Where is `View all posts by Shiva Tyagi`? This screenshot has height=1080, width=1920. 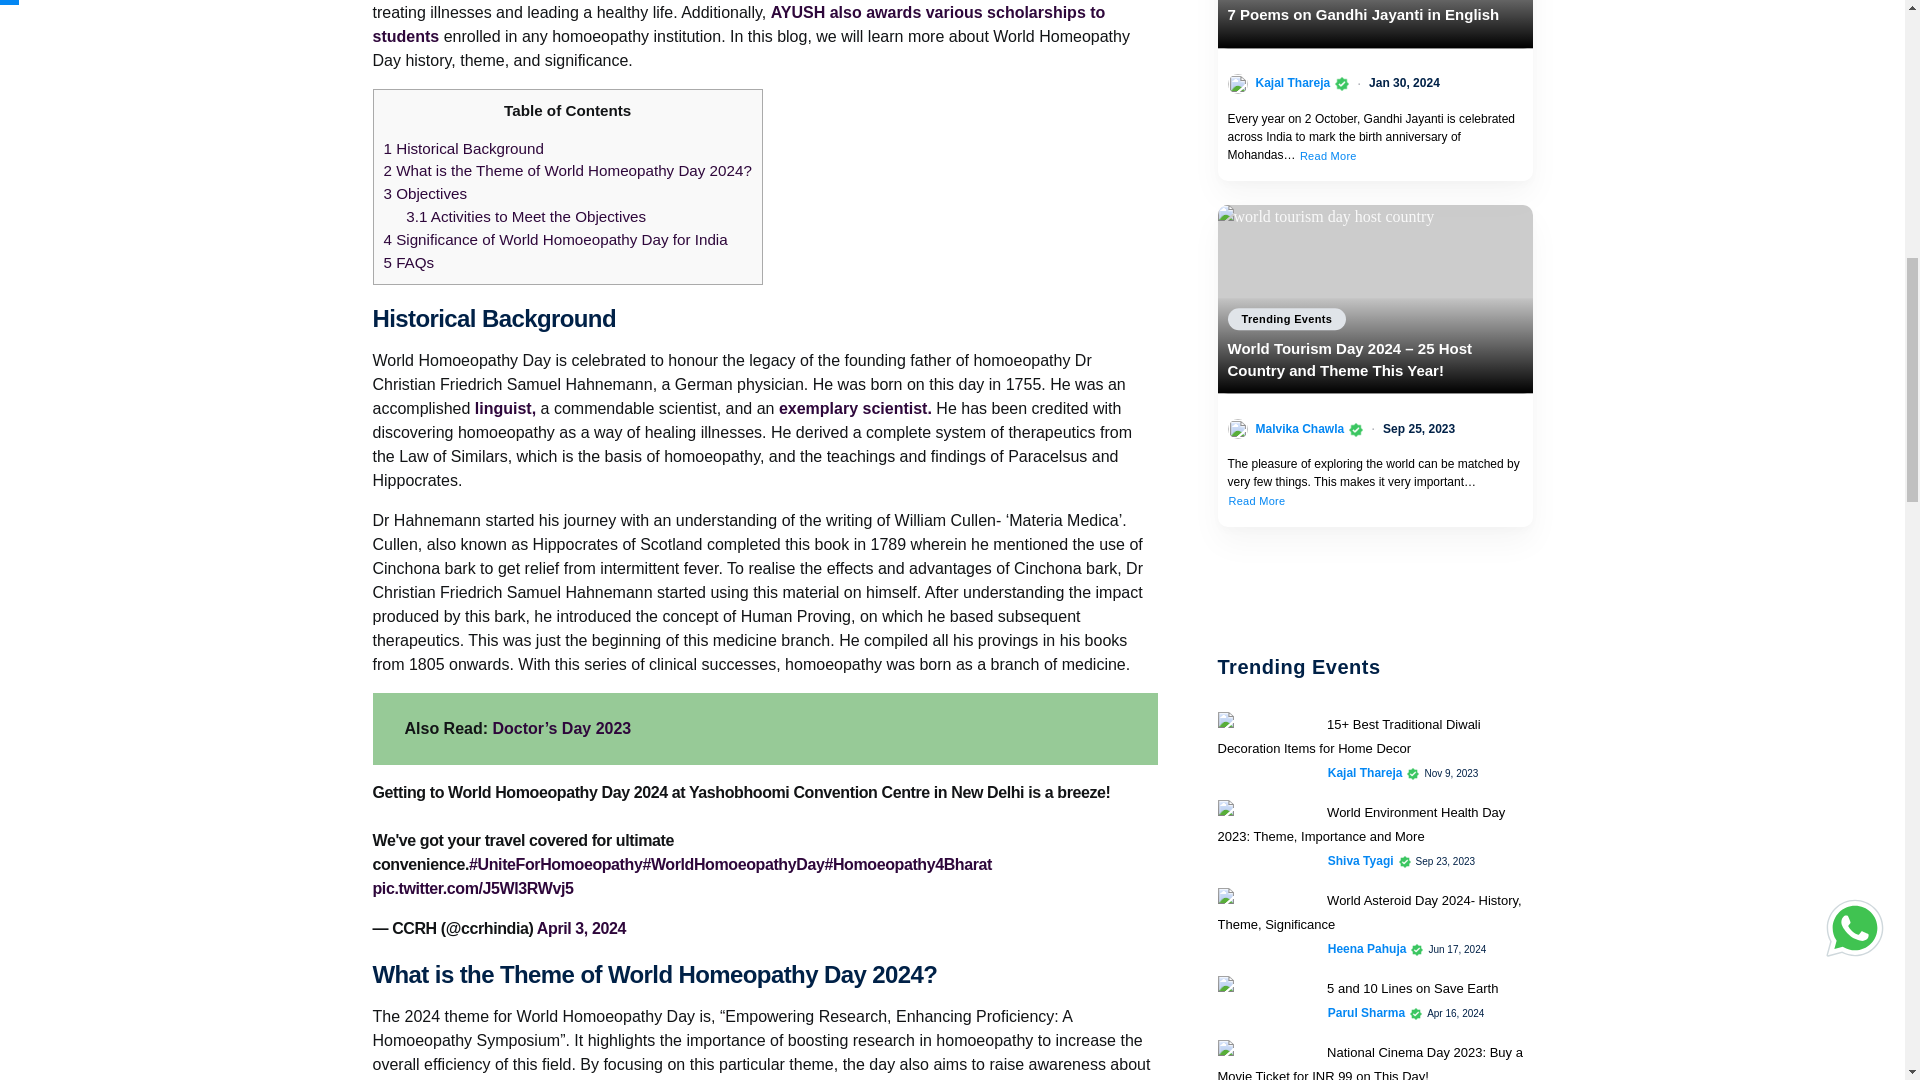 View all posts by Shiva Tyagi is located at coordinates (1360, 861).